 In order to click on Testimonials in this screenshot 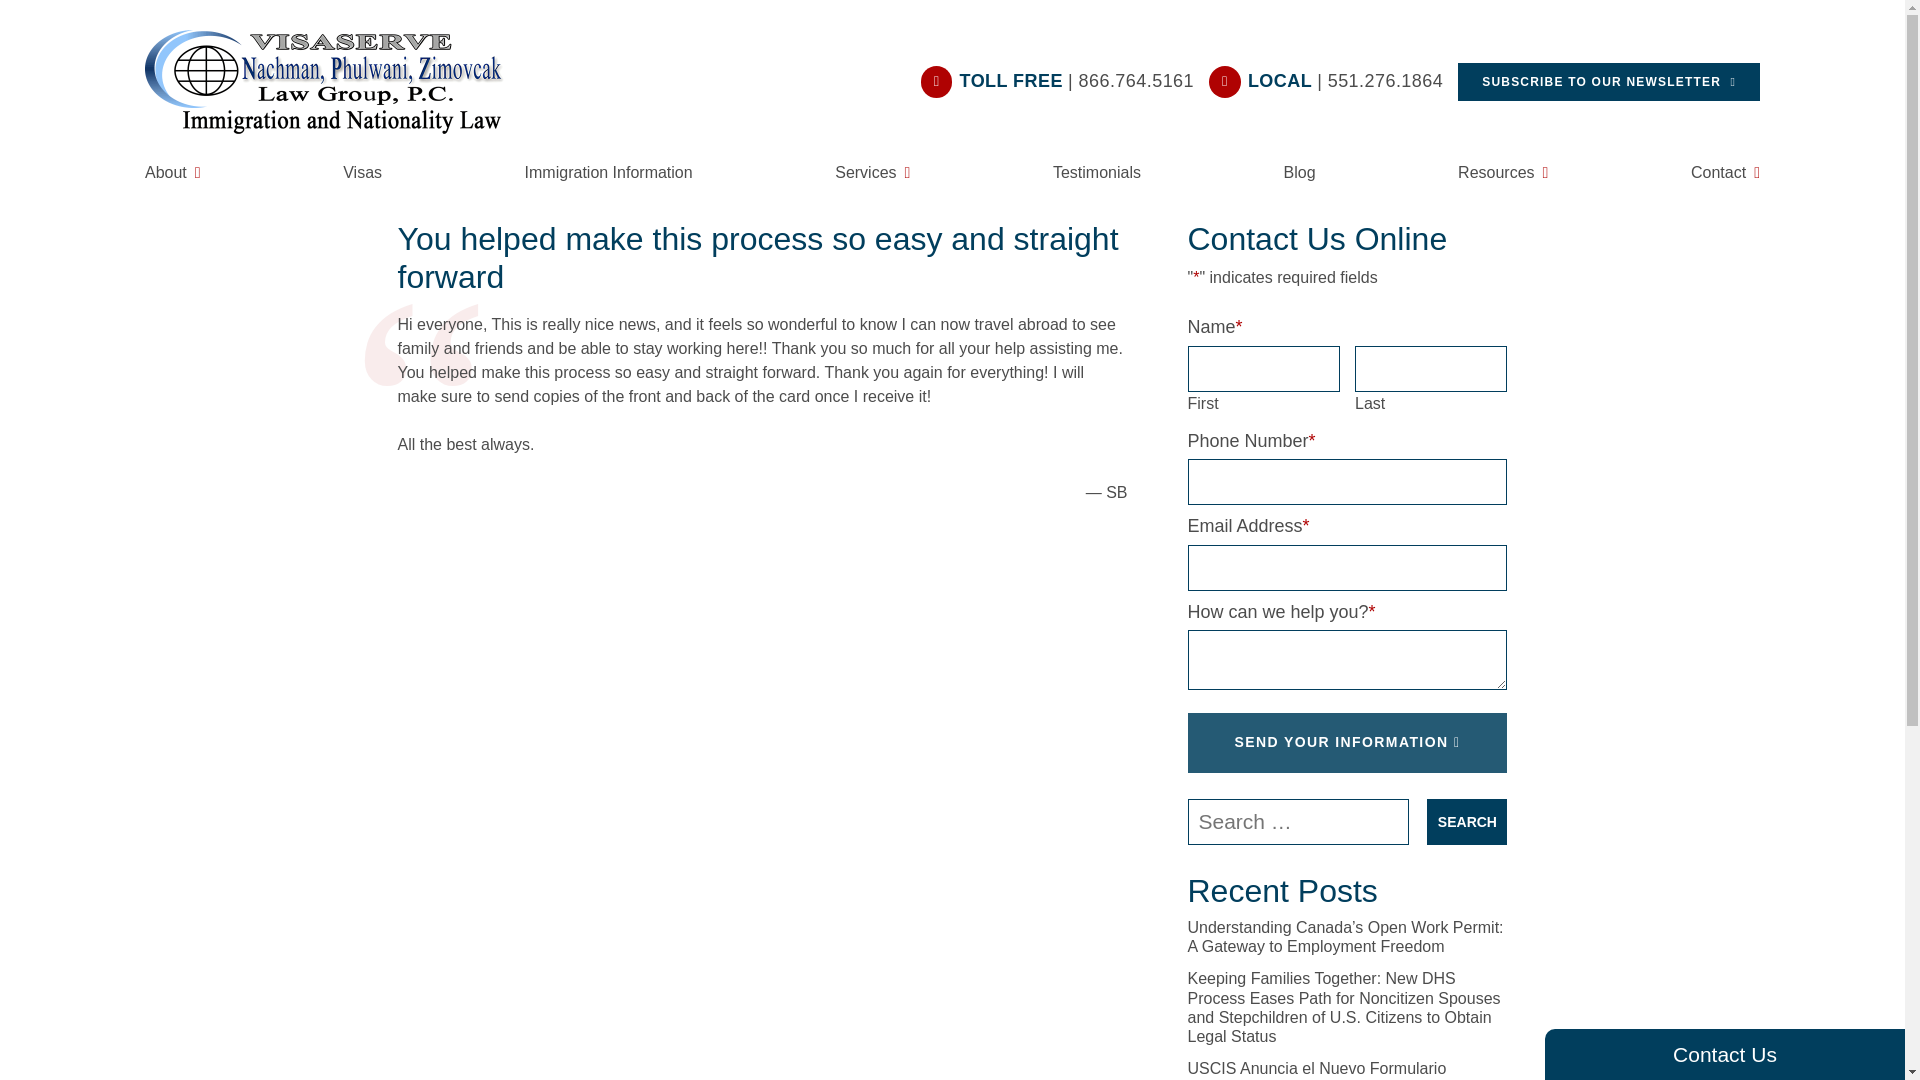, I will do `click(1096, 170)`.